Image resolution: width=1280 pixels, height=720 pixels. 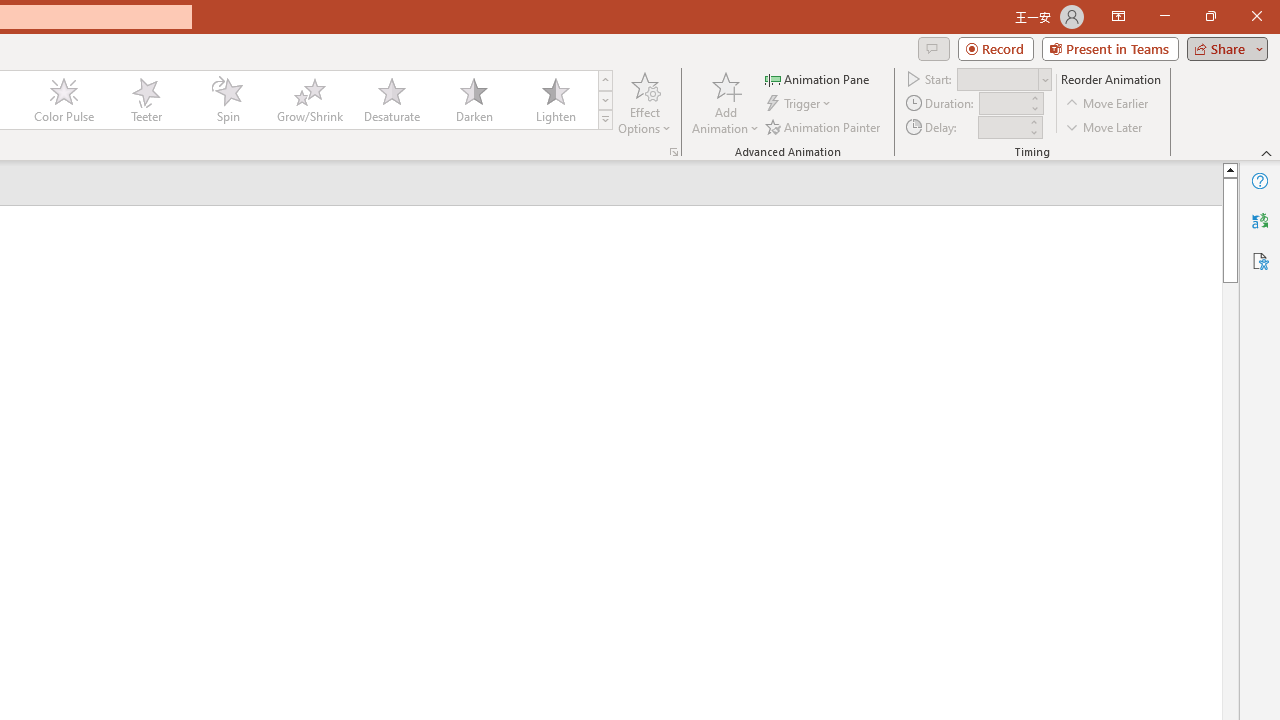 I want to click on Animation Pane, so click(x=818, y=78).